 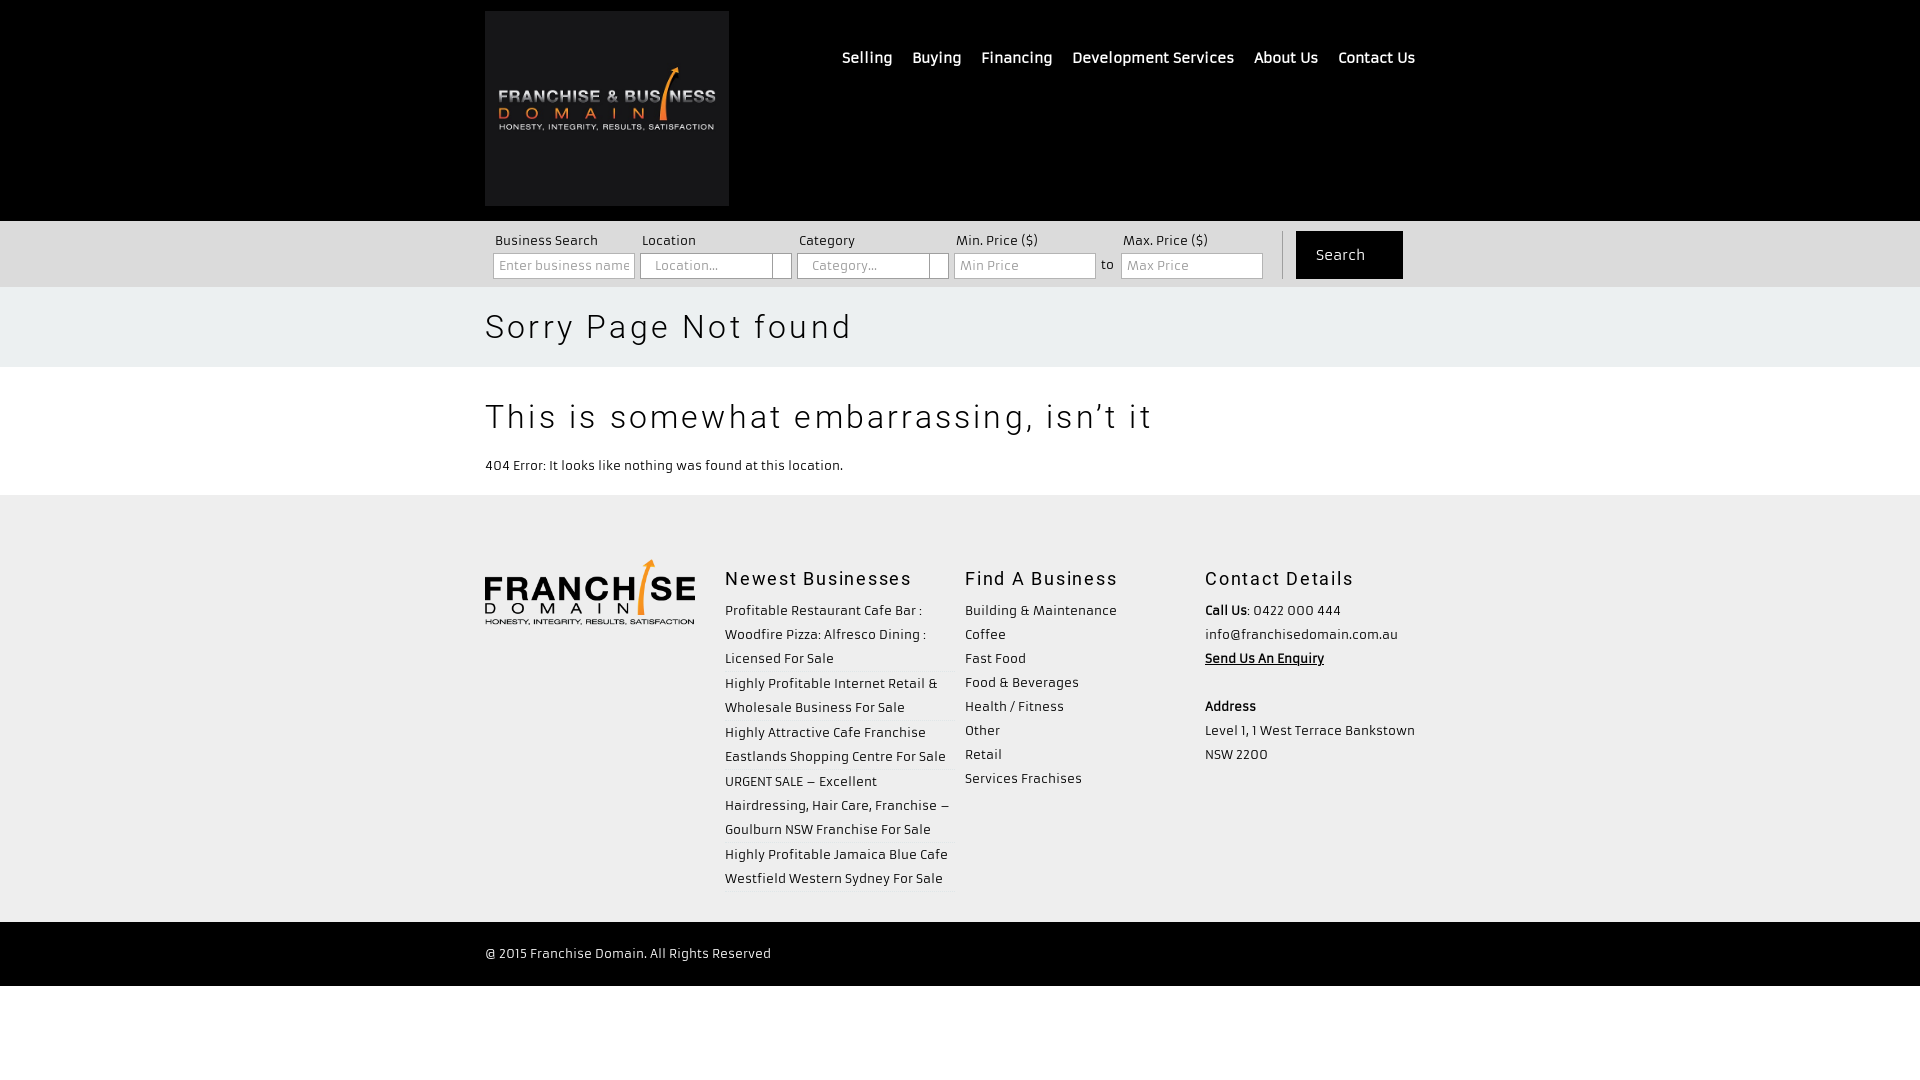 I want to click on Services Frachises, so click(x=1023, y=778).